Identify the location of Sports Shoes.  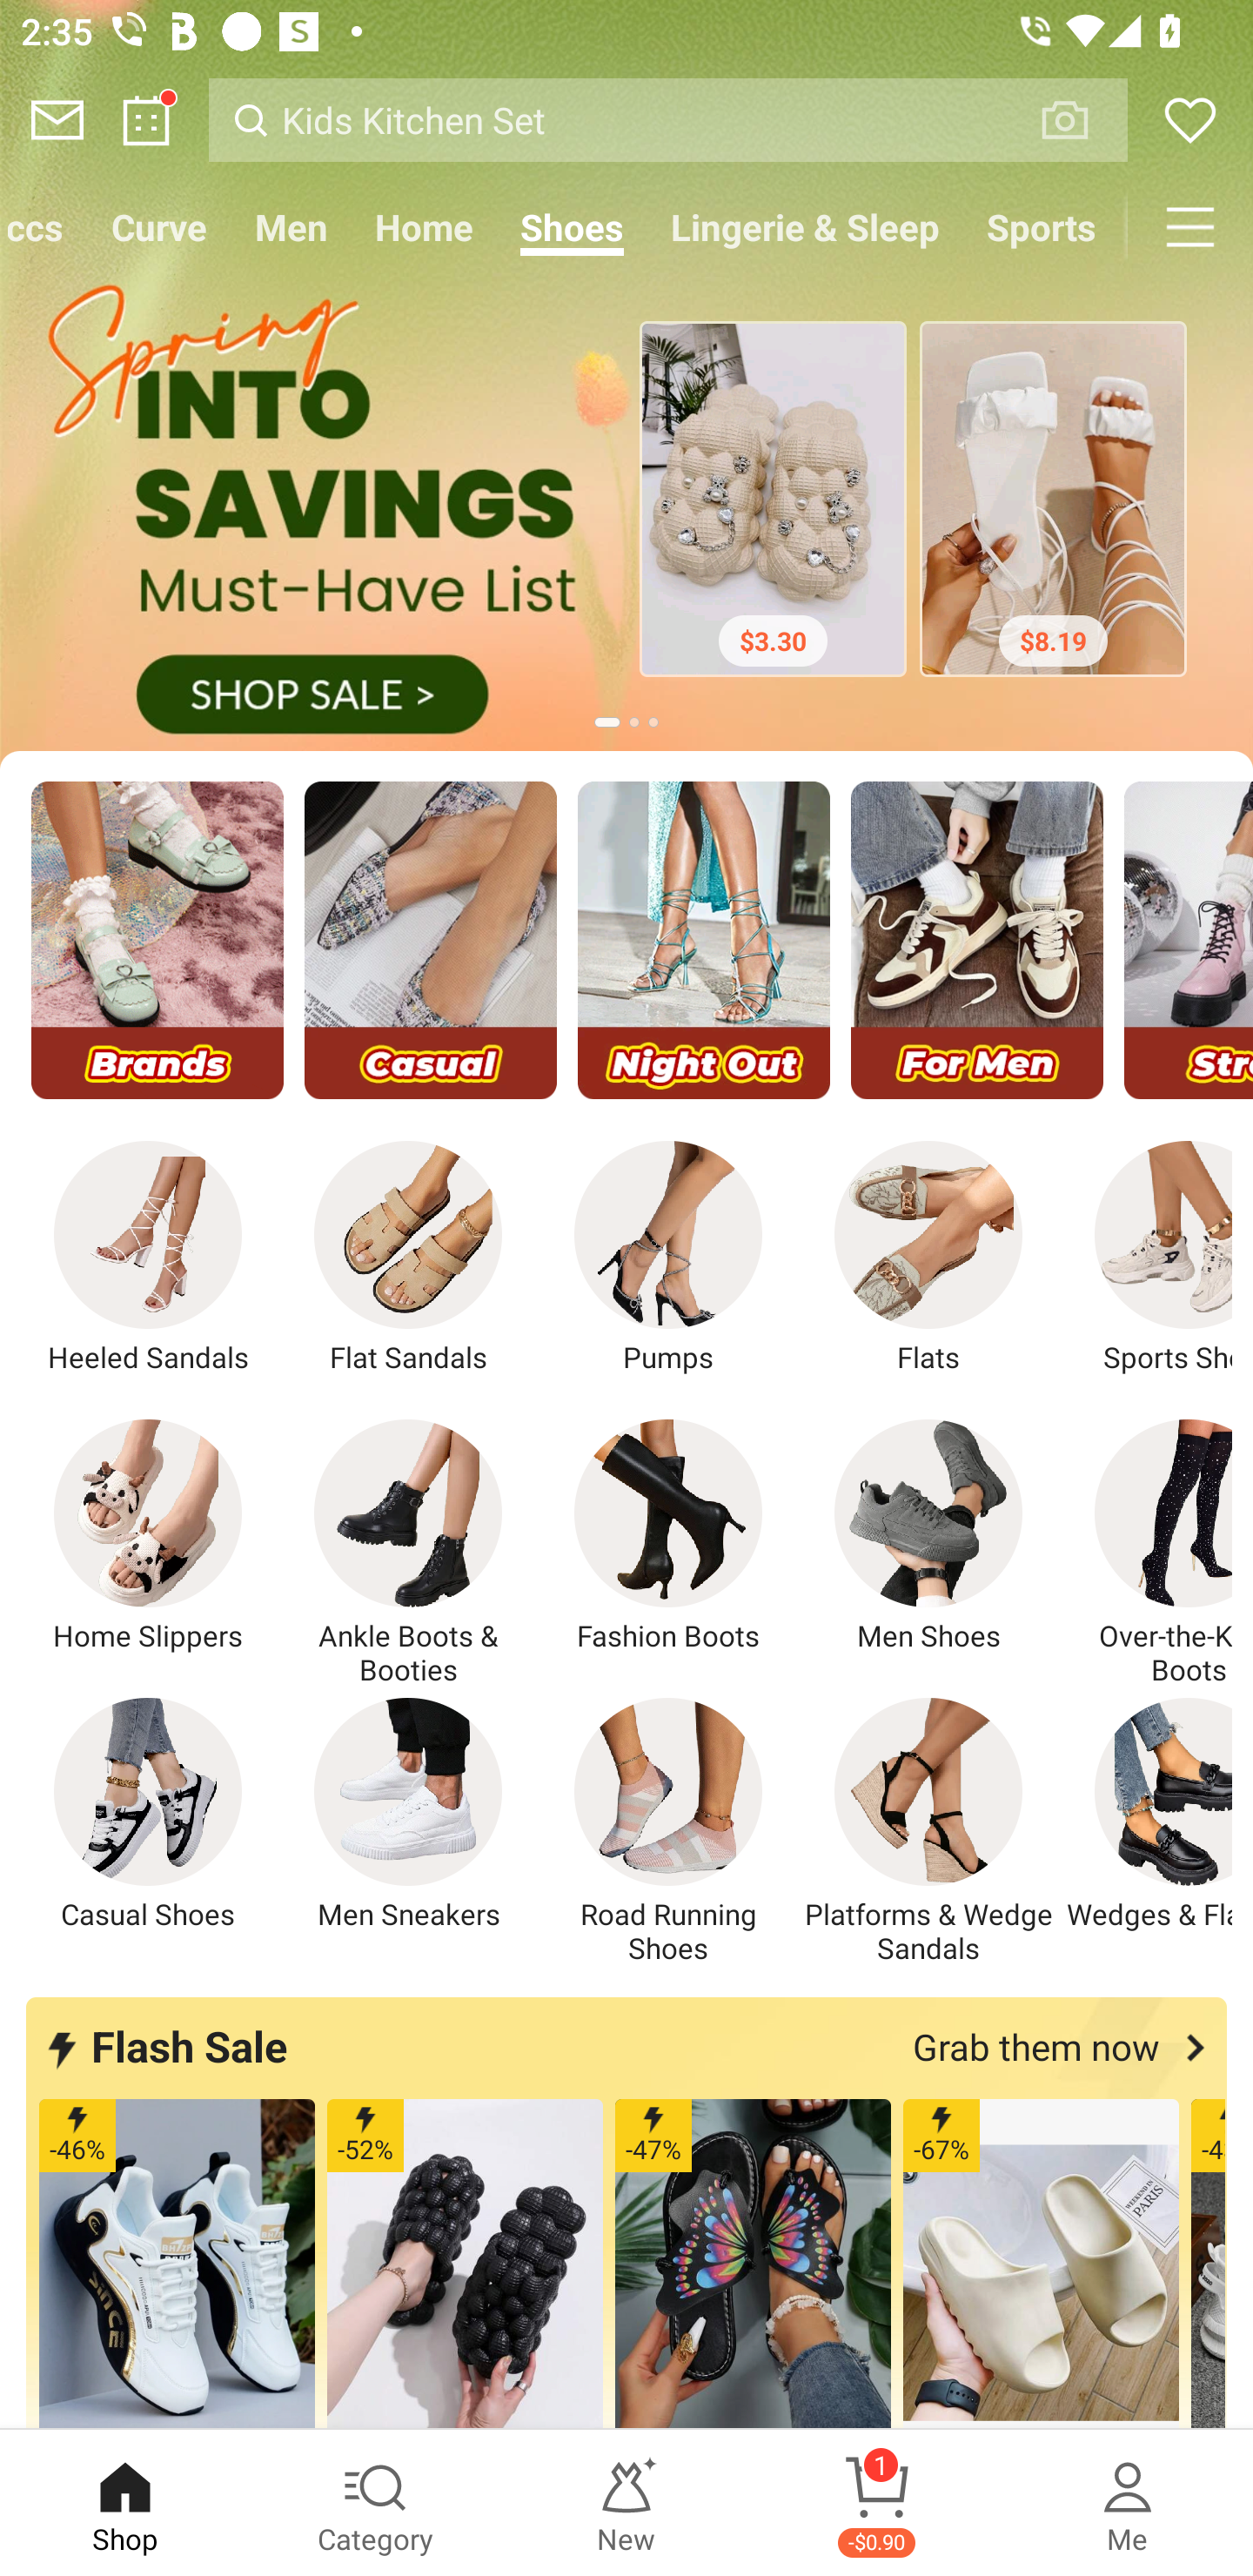
(1146, 1258).